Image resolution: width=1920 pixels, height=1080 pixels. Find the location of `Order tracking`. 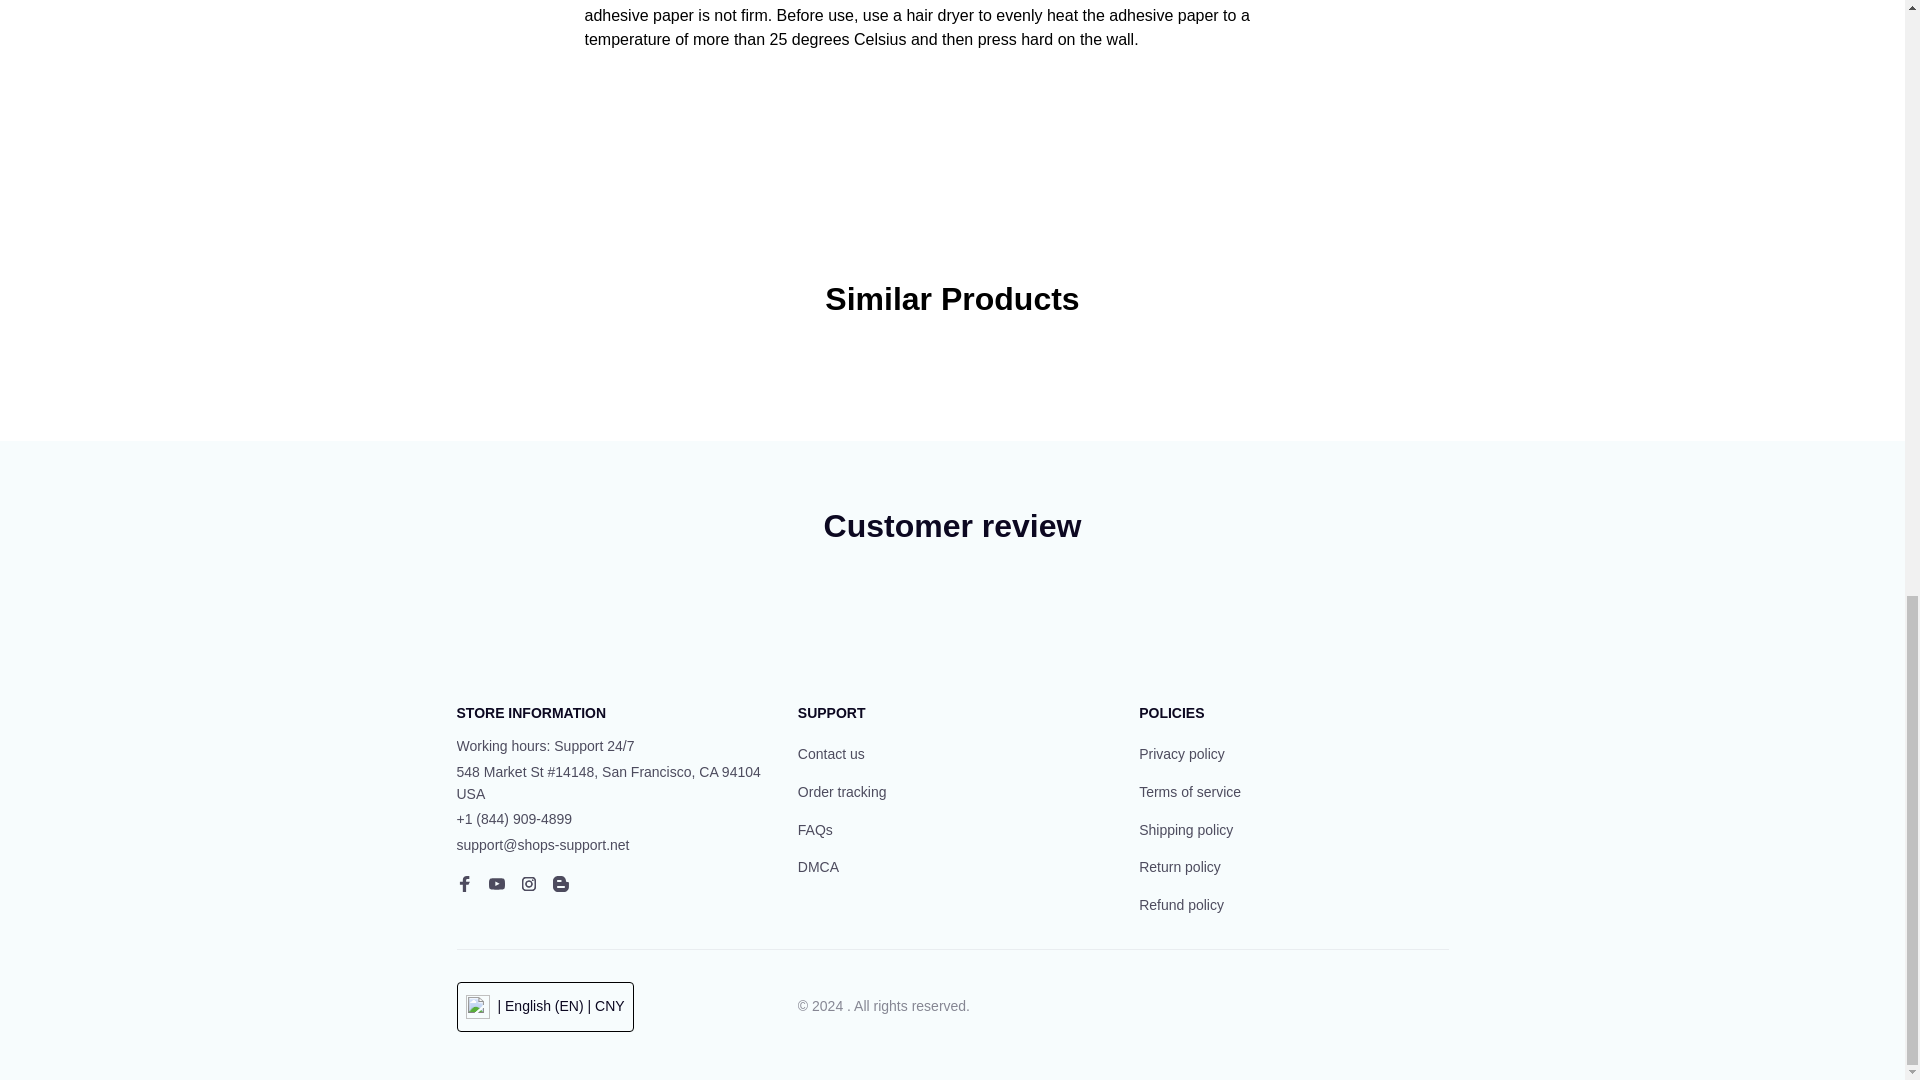

Order tracking is located at coordinates (842, 792).